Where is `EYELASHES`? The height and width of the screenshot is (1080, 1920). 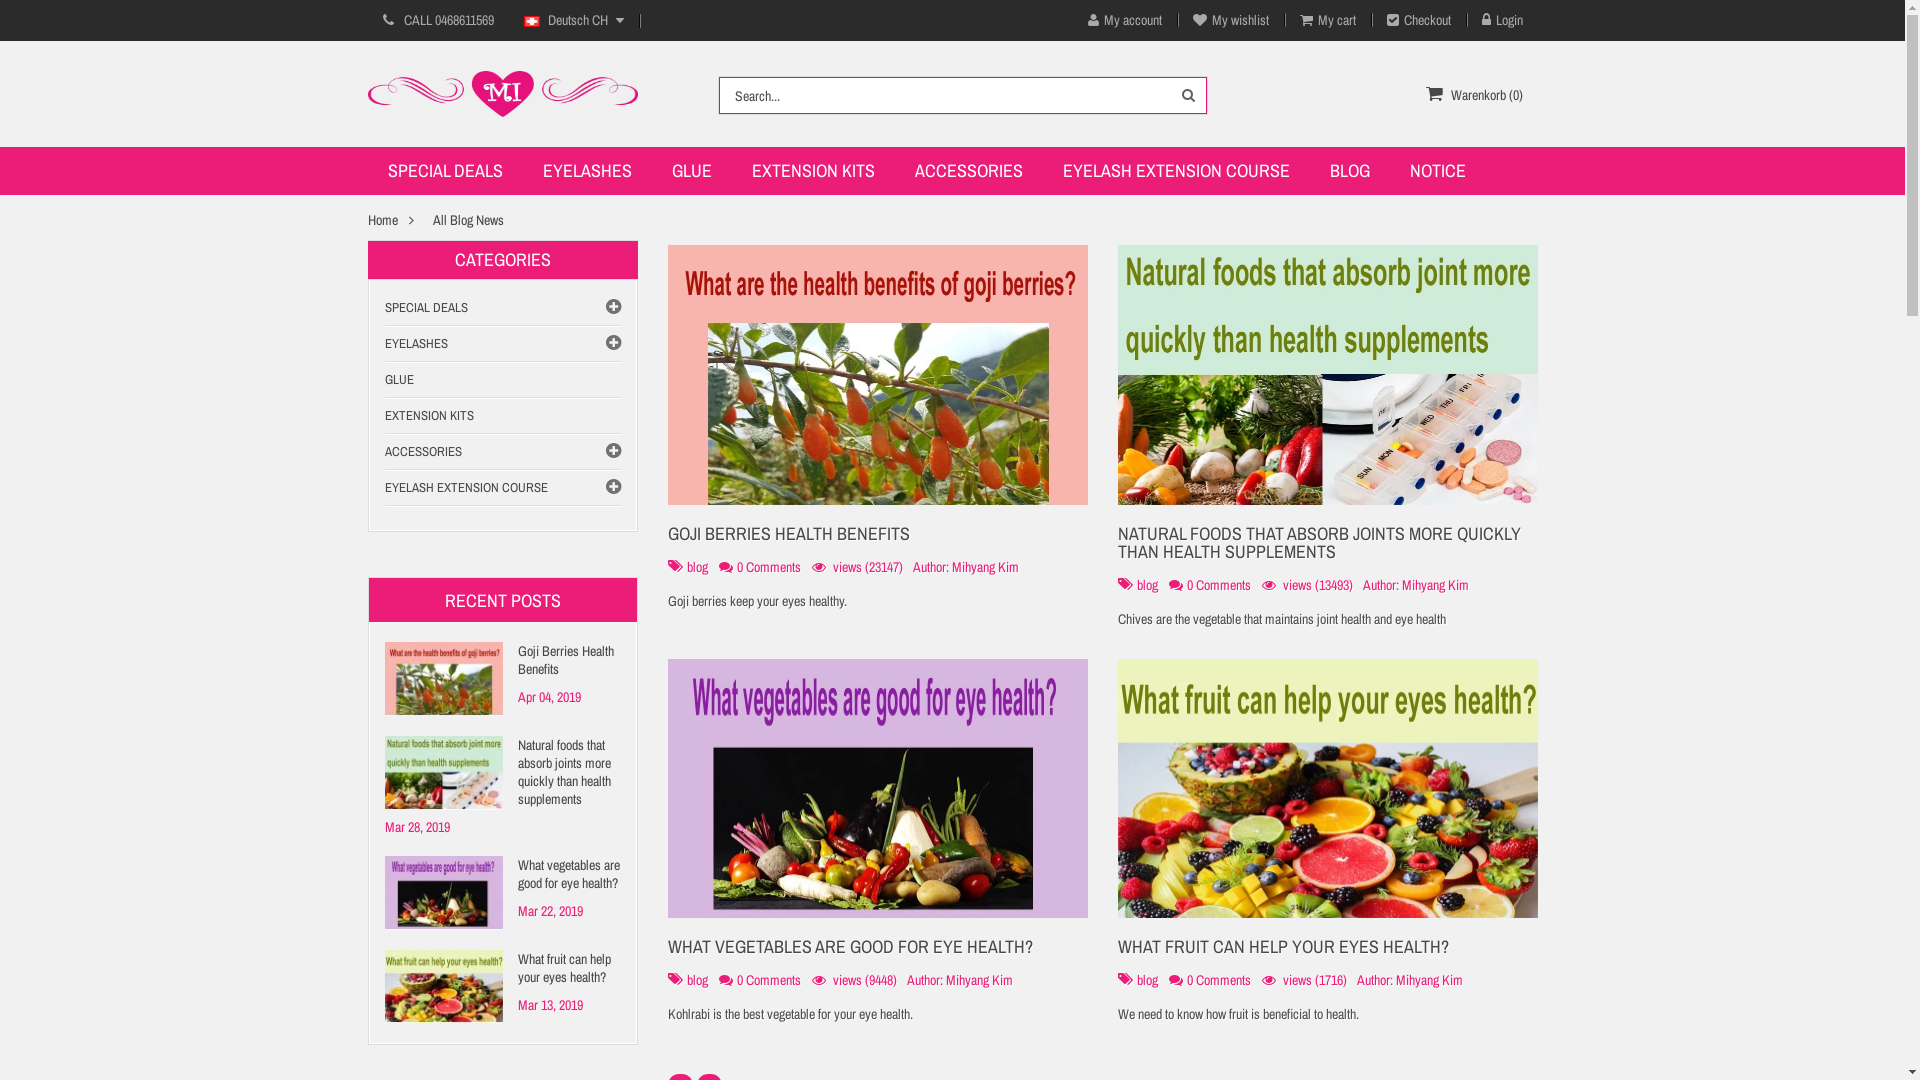 EYELASHES is located at coordinates (502, 344).